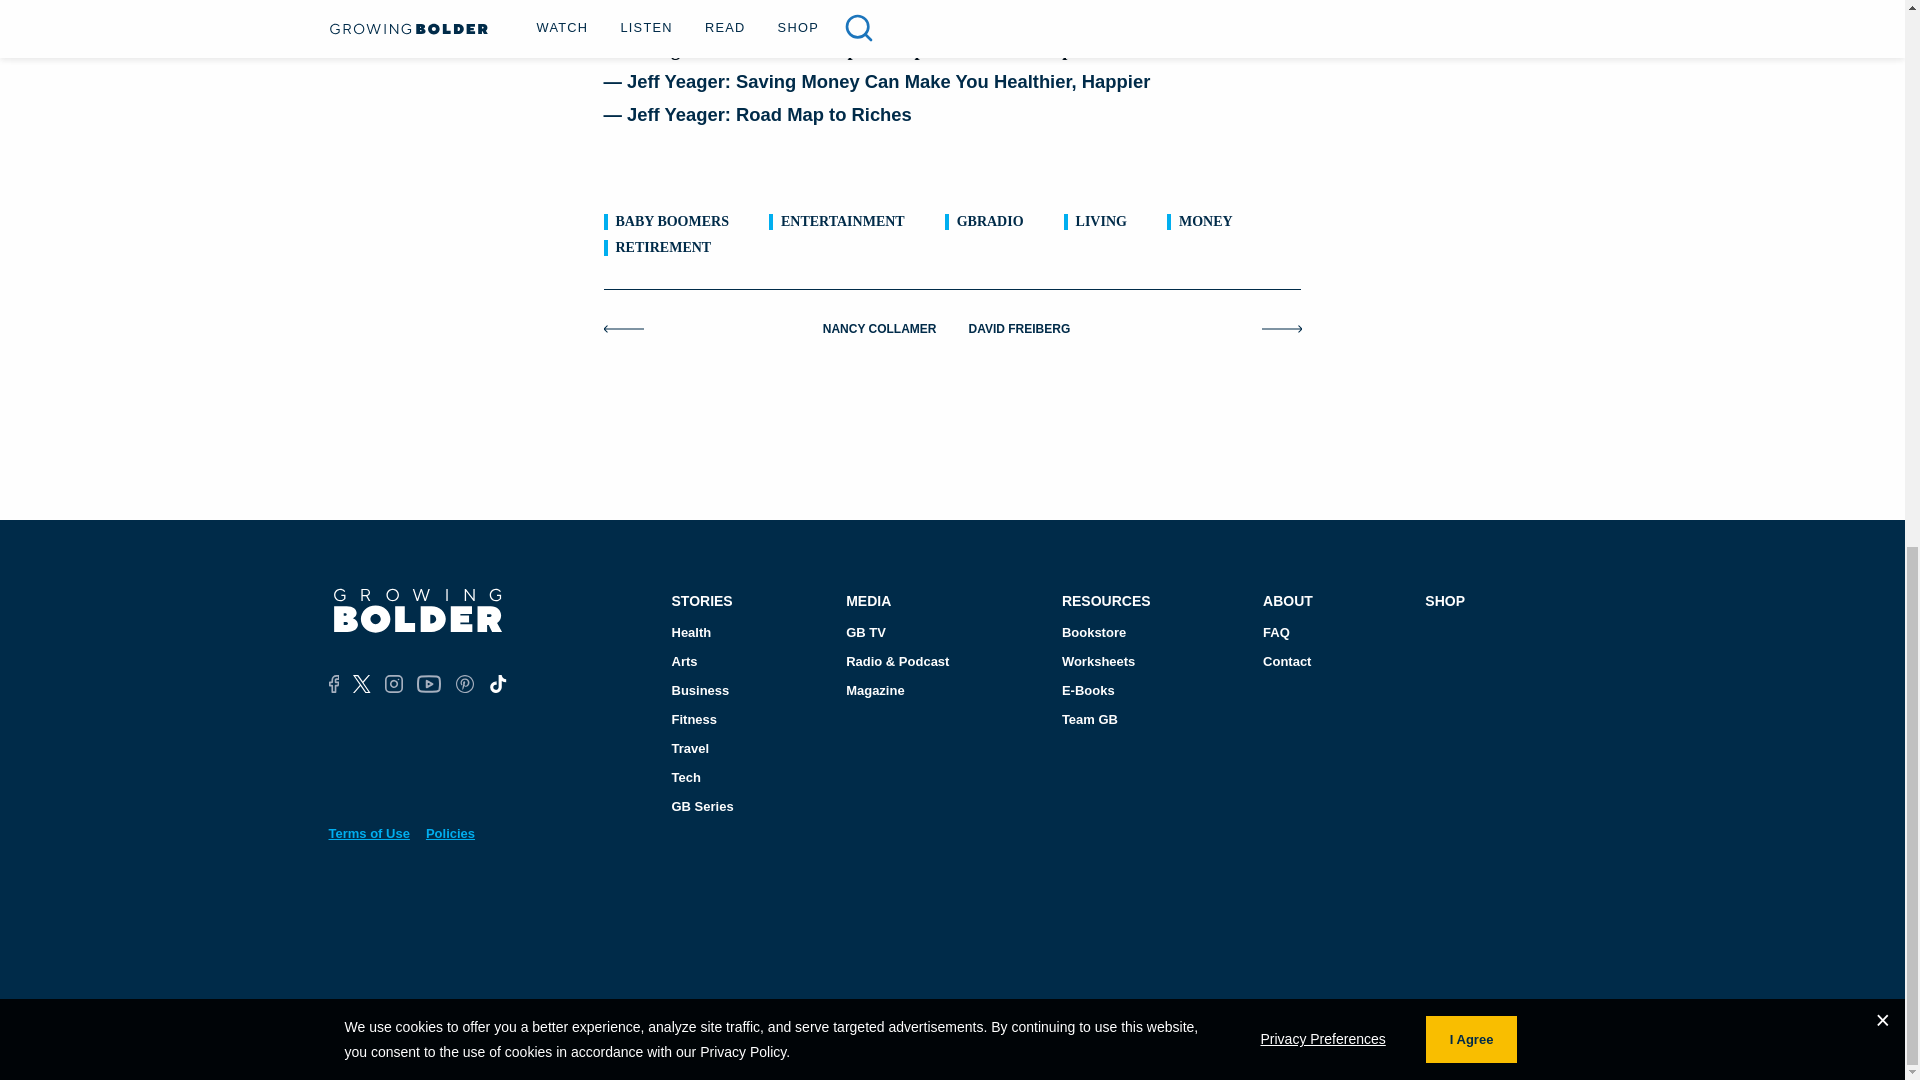 The width and height of the screenshot is (1920, 1080). I want to click on Link to: entertainment, so click(842, 222).